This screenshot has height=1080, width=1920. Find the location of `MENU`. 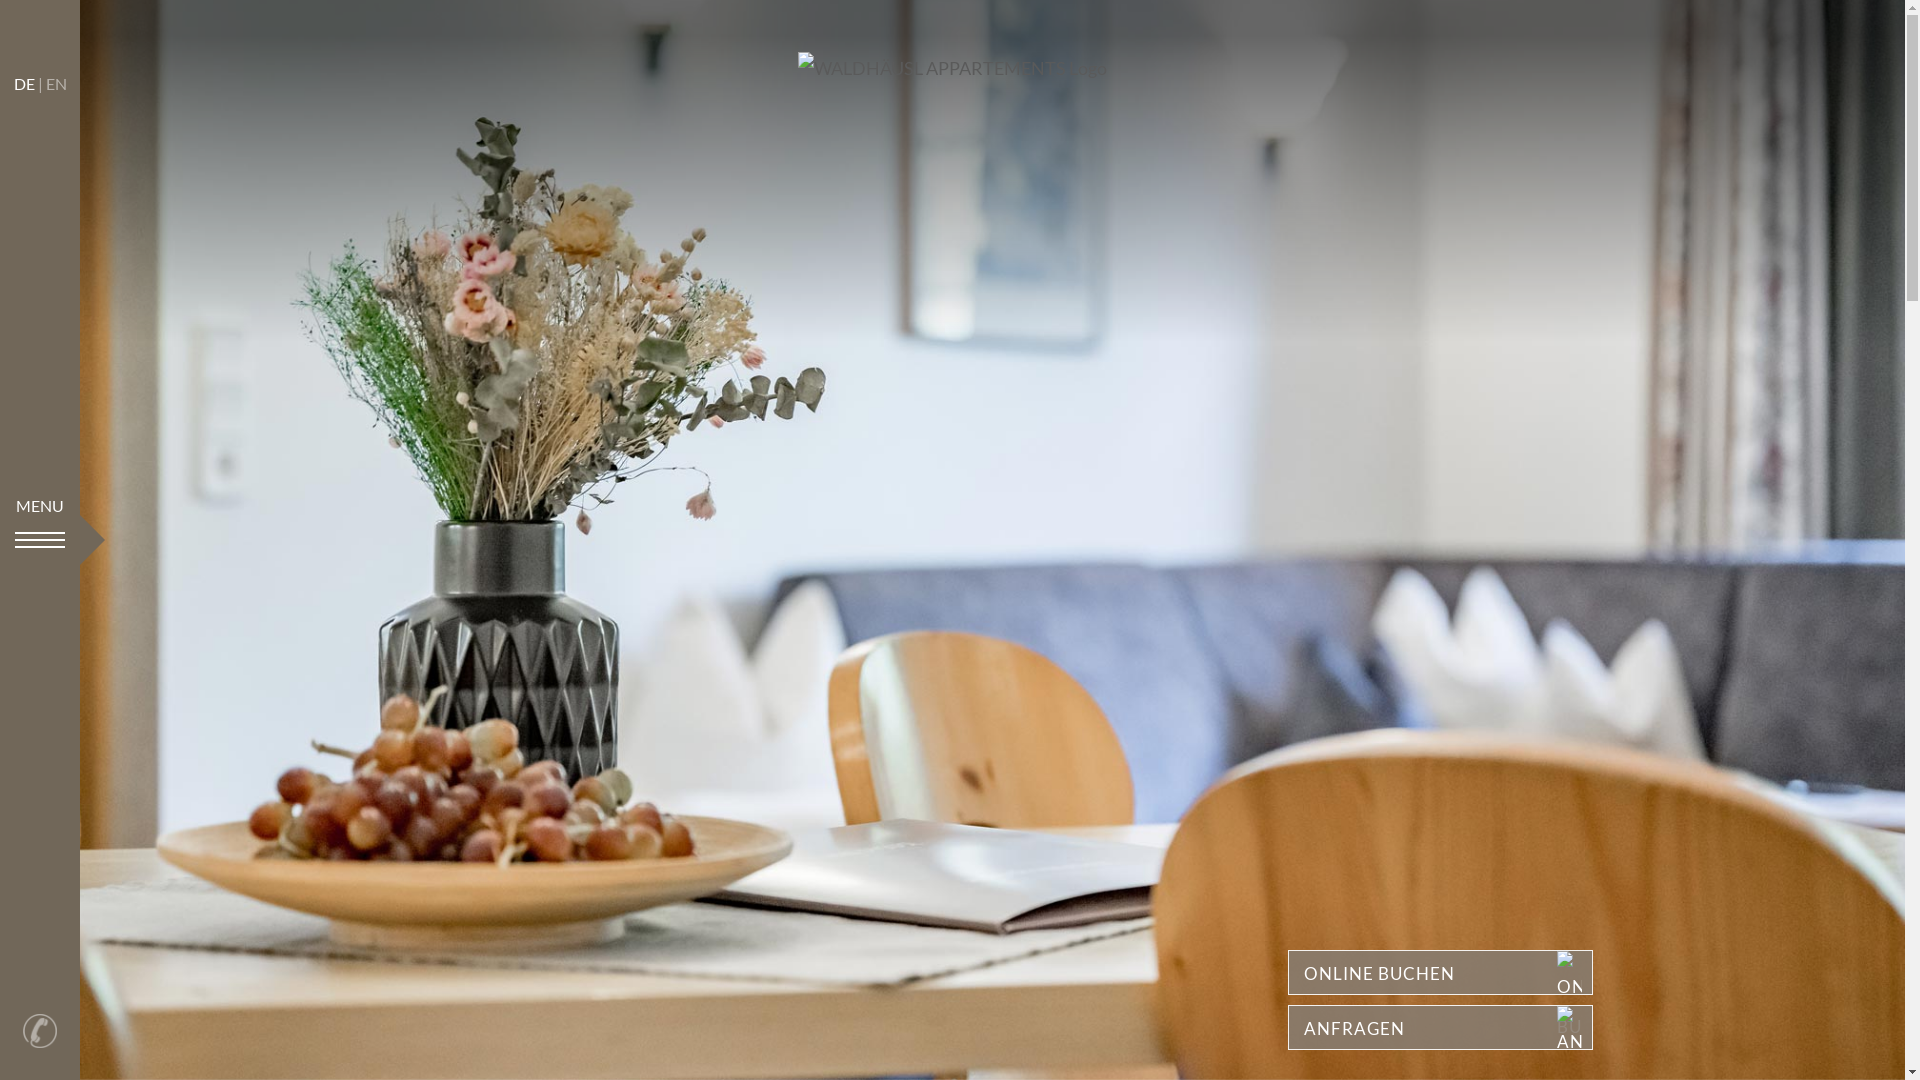

MENU is located at coordinates (40, 540).